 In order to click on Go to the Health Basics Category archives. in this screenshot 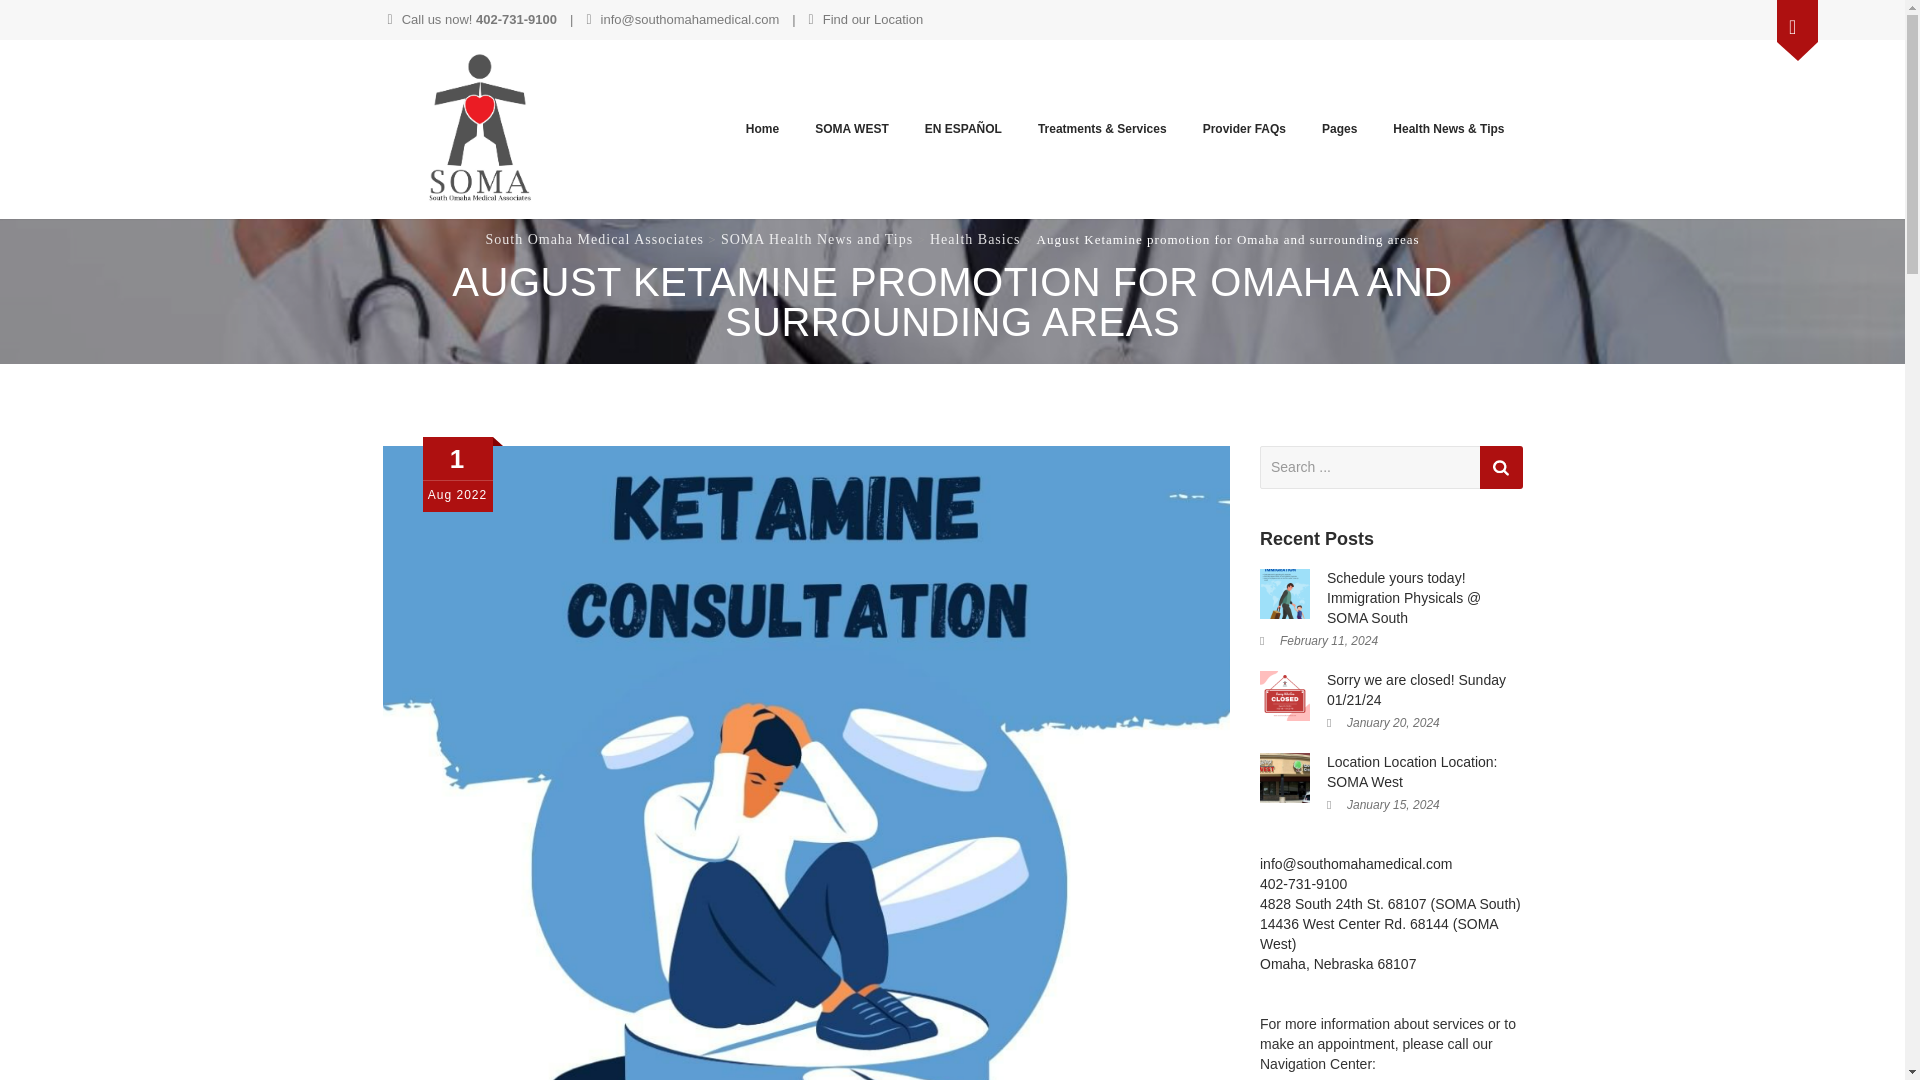, I will do `click(974, 240)`.